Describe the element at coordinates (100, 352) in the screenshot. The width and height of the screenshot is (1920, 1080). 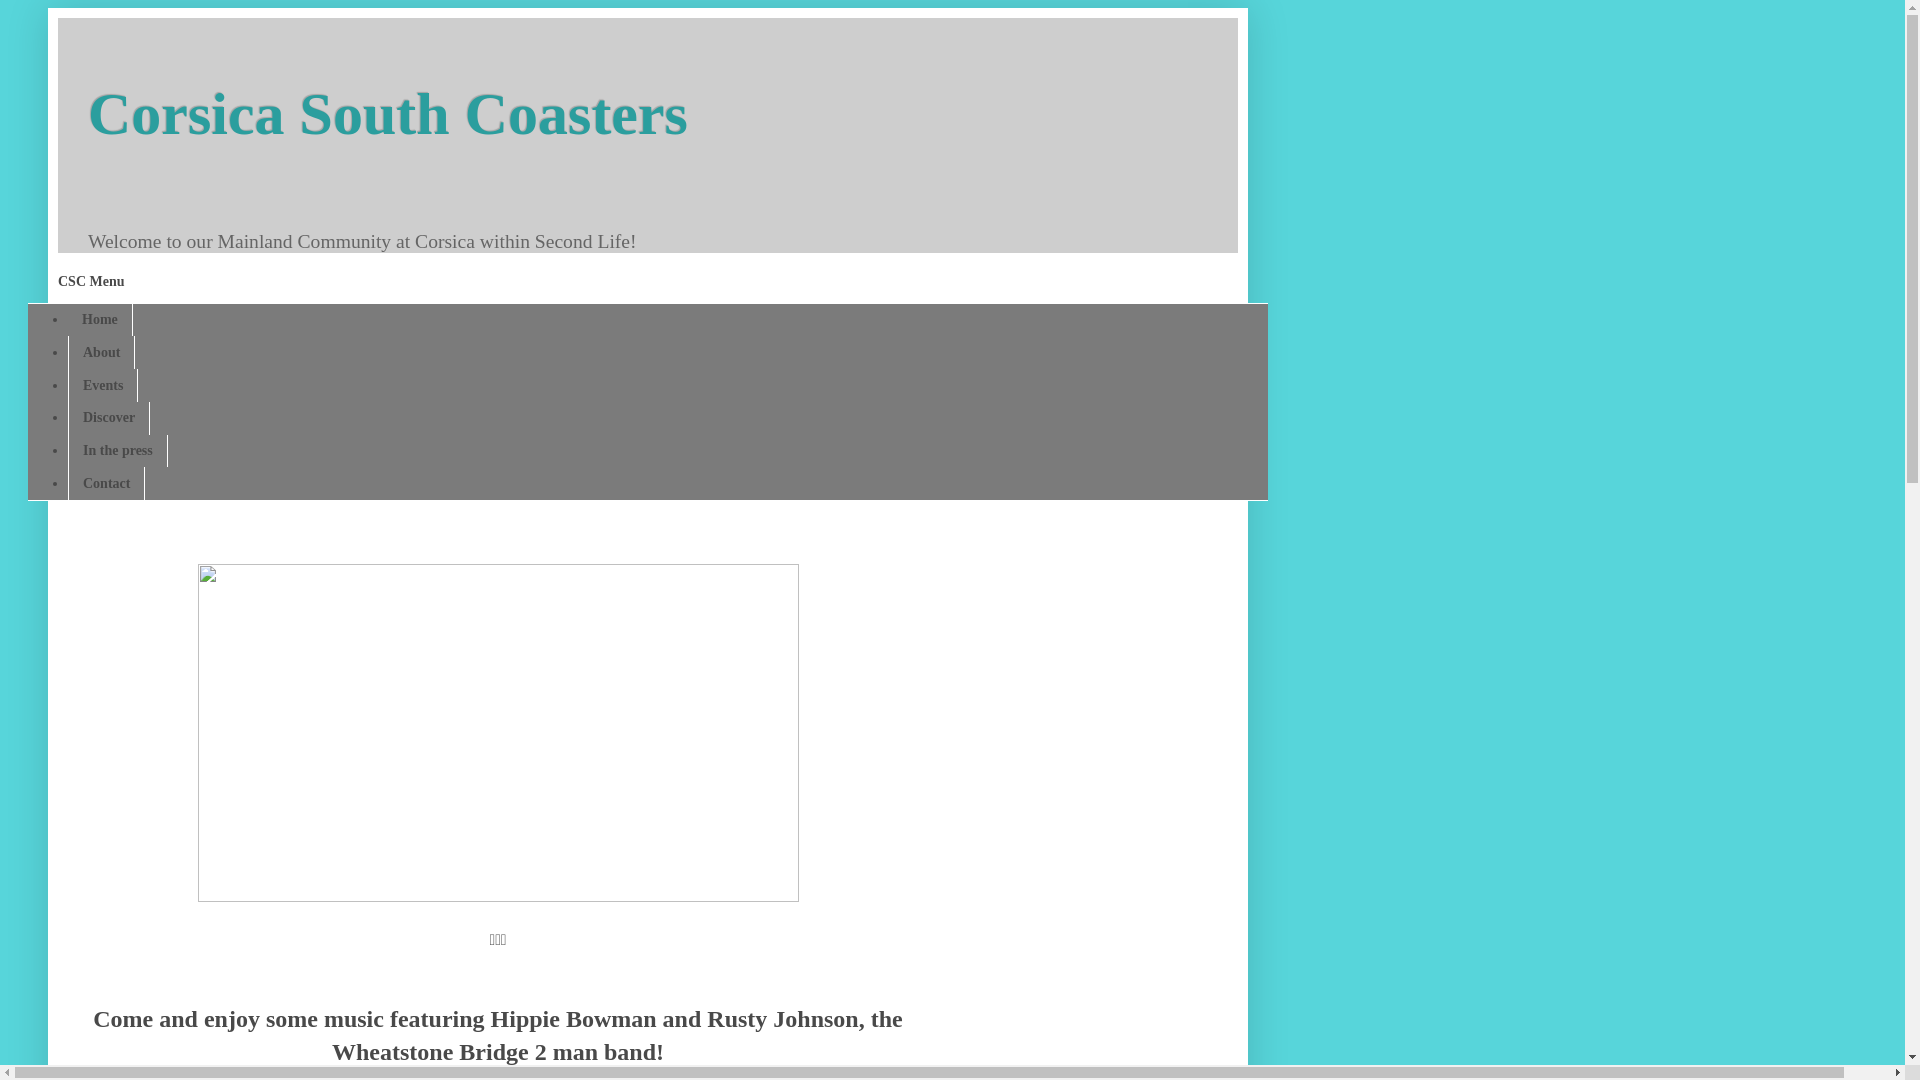
I see `About` at that location.